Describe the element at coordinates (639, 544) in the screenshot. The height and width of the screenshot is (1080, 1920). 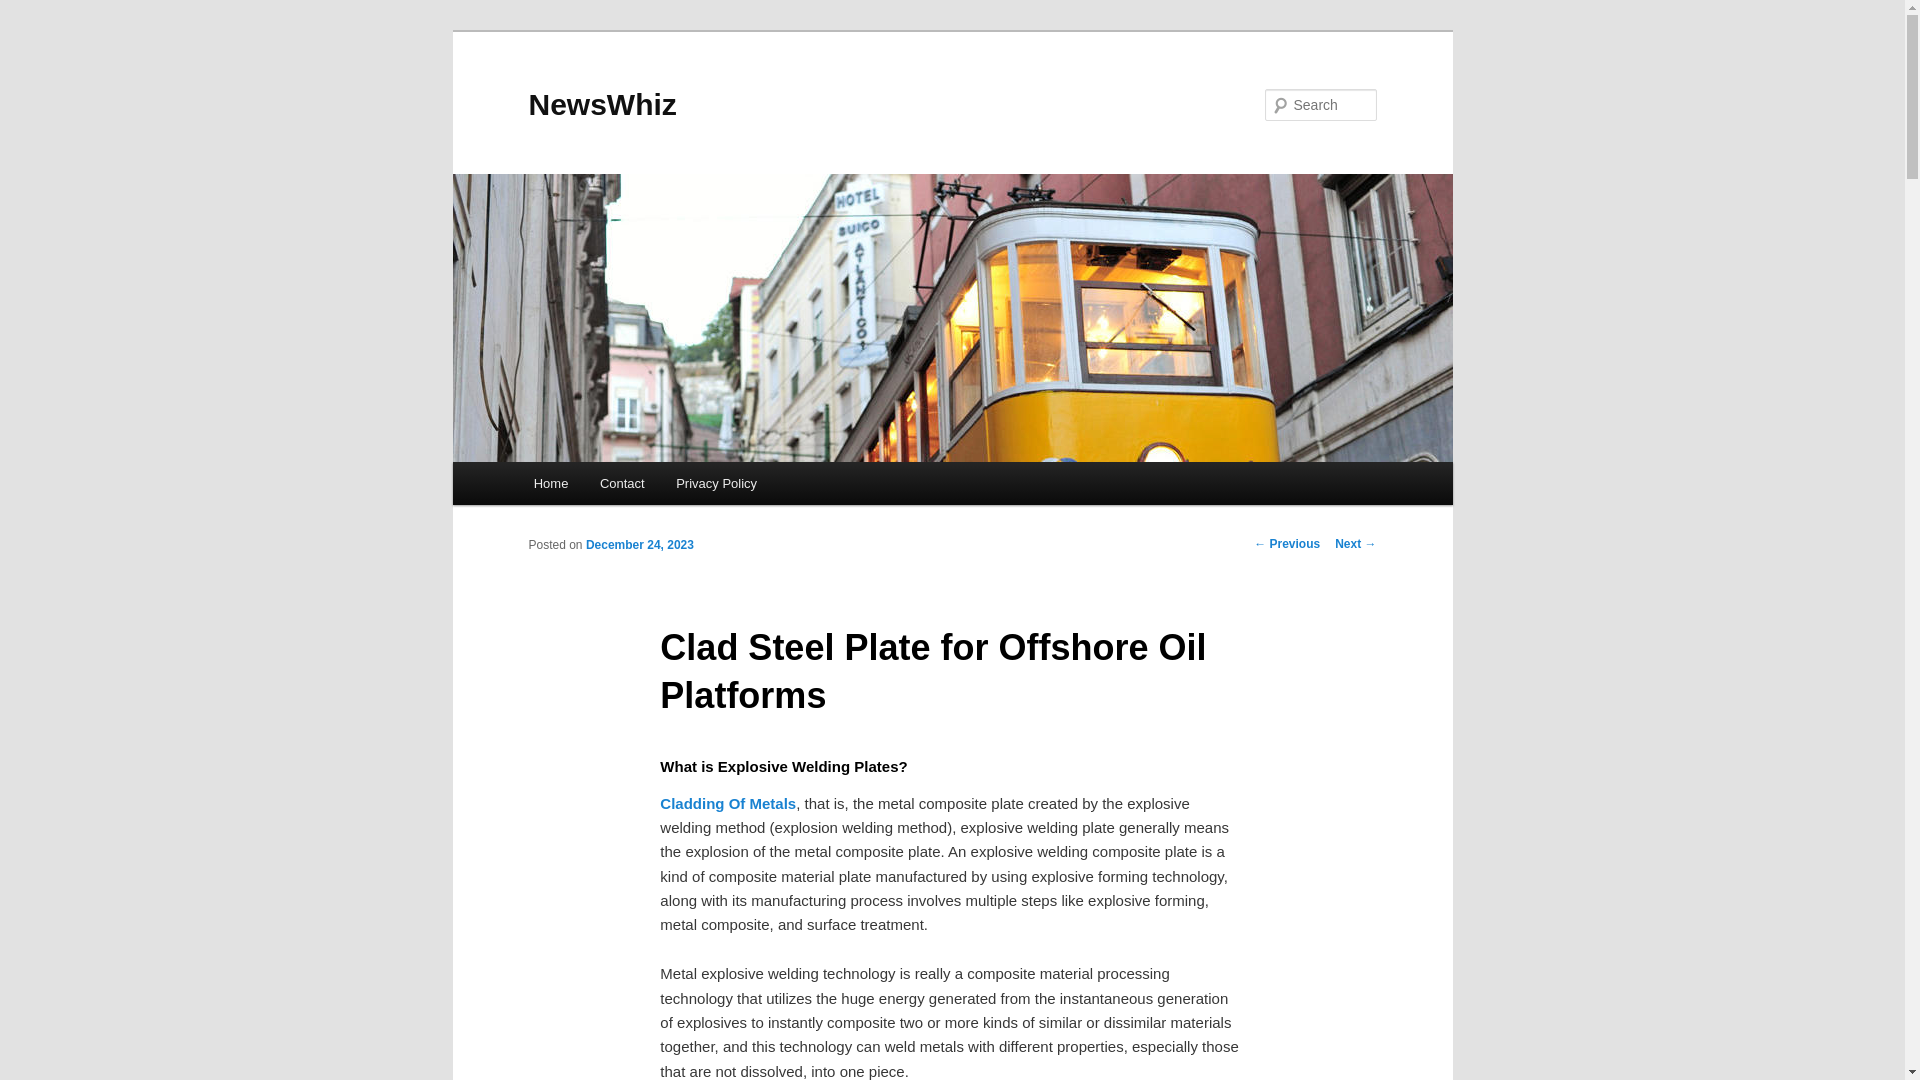
I see `December 24, 2023` at that location.